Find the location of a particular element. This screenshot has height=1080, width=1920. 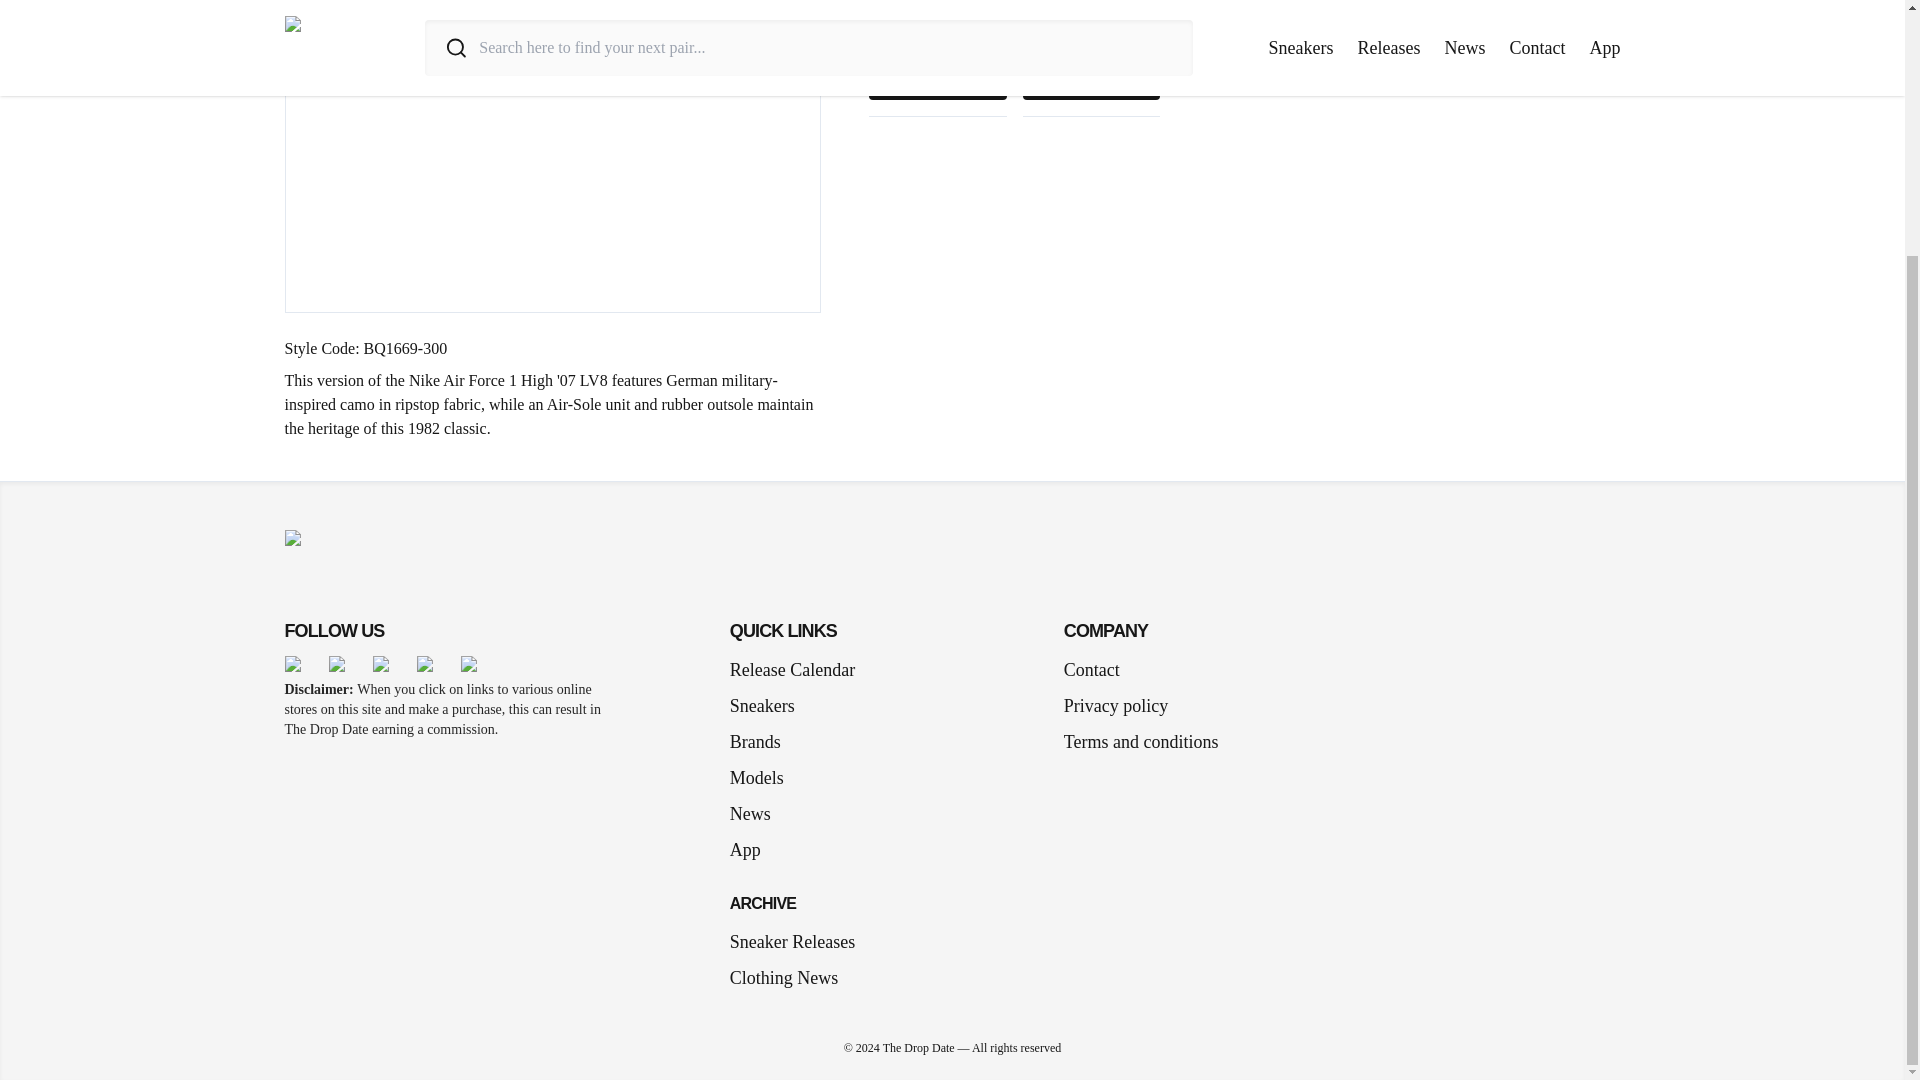

Terms and conditions is located at coordinates (1141, 742).